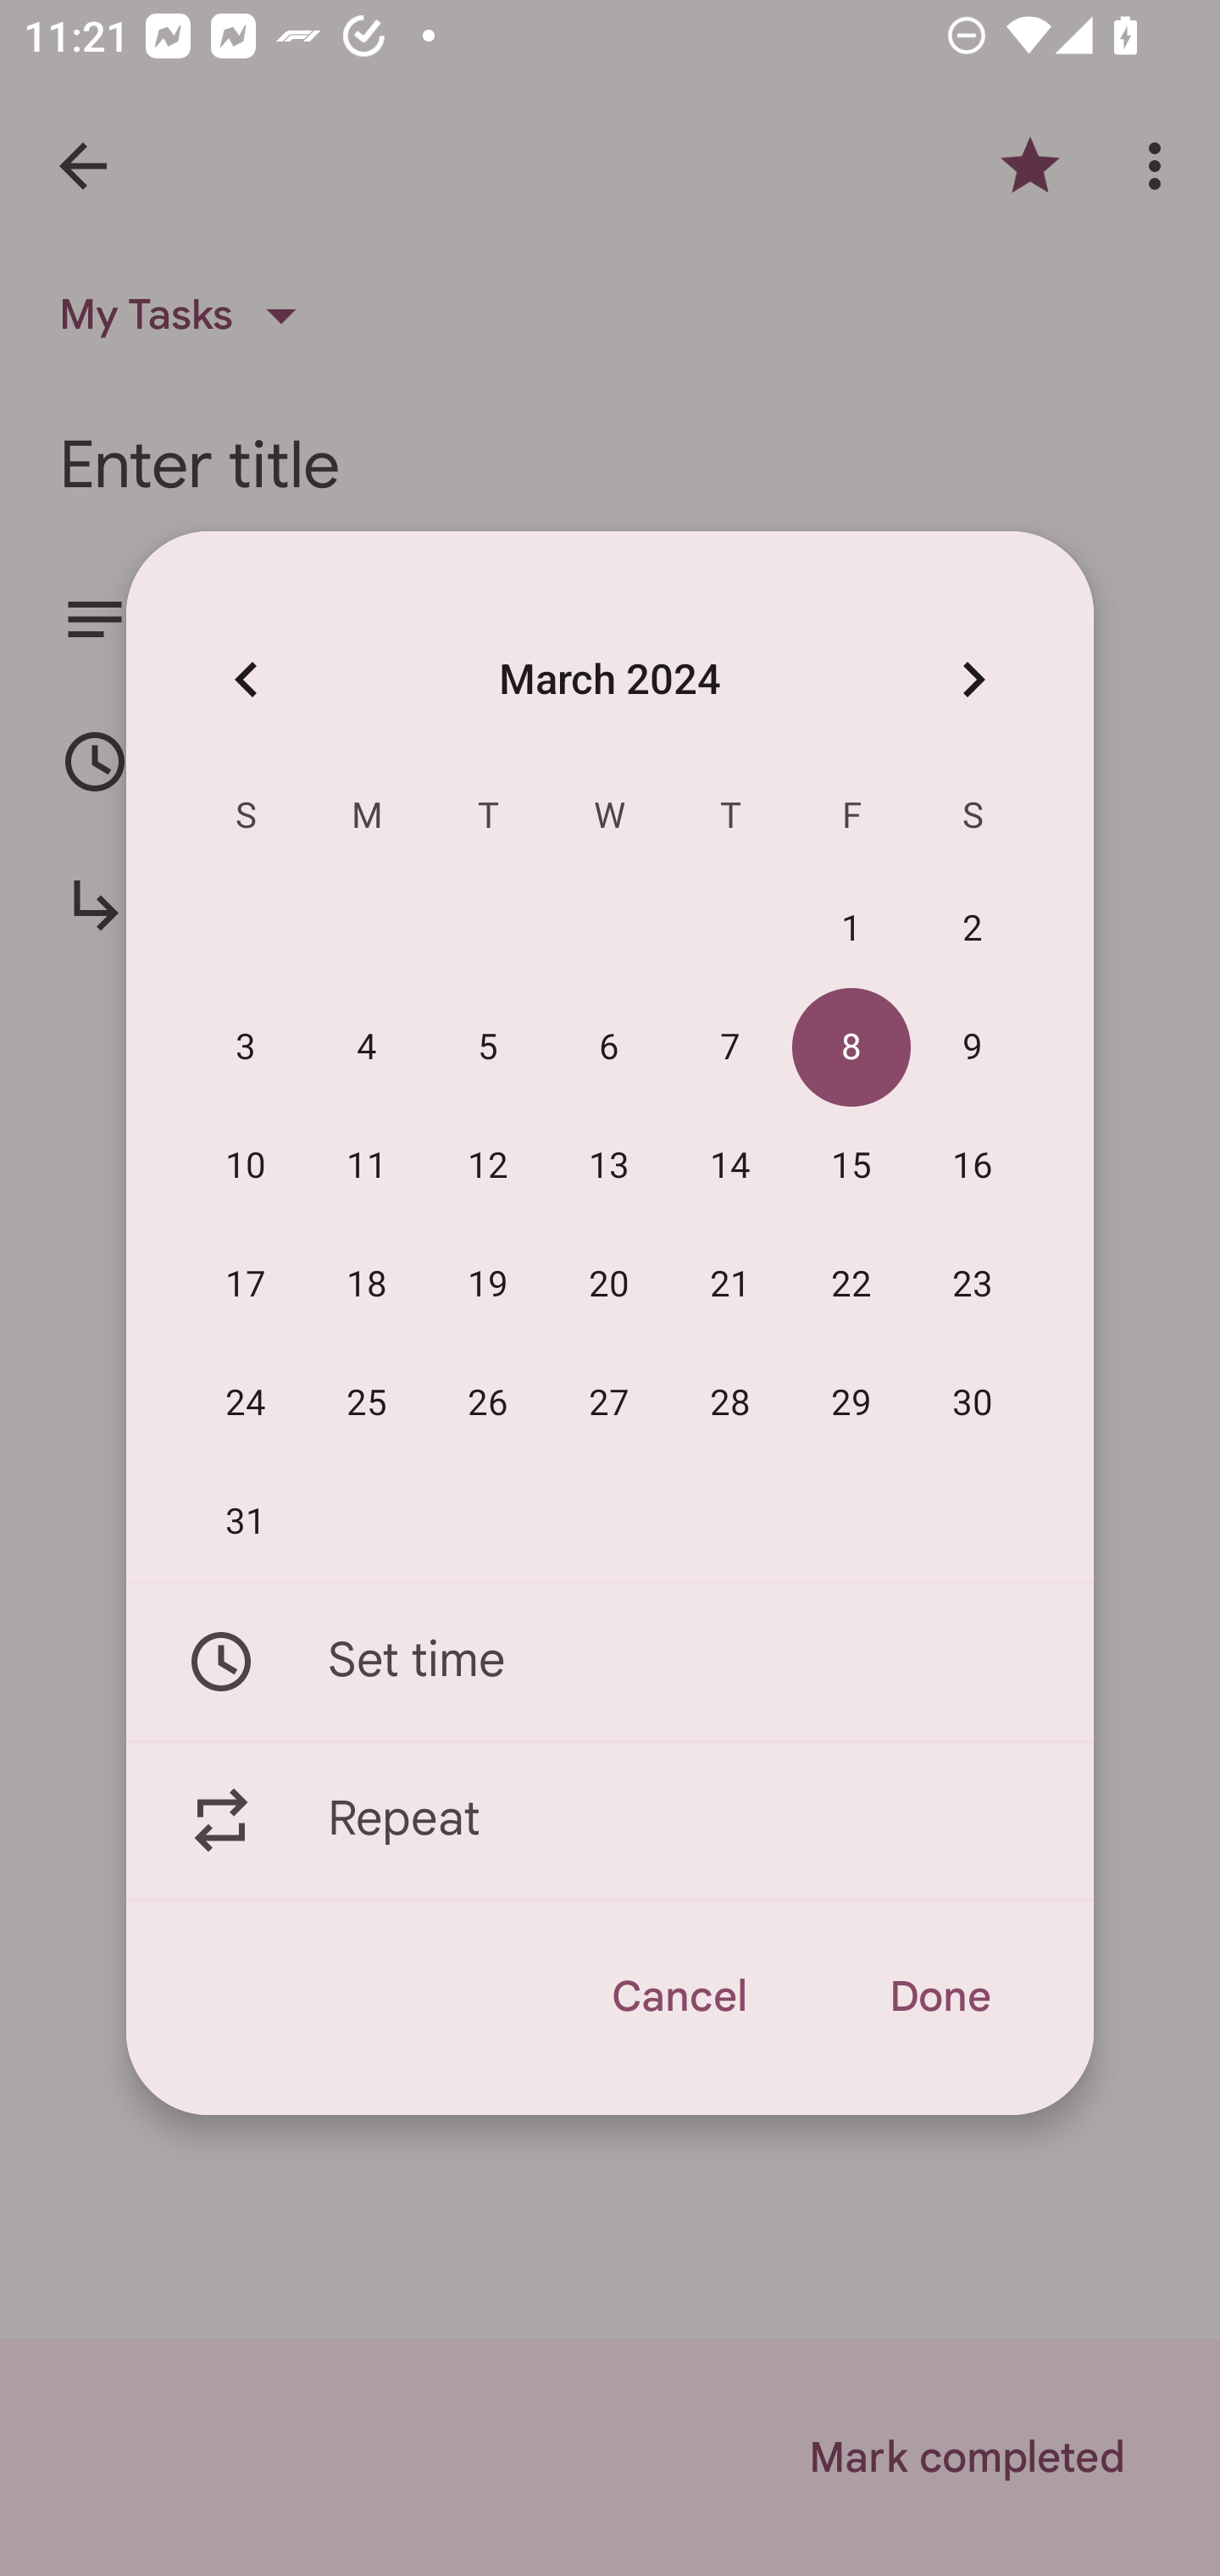  Describe the element at coordinates (488, 1403) in the screenshot. I see `26 26 March 2024` at that location.